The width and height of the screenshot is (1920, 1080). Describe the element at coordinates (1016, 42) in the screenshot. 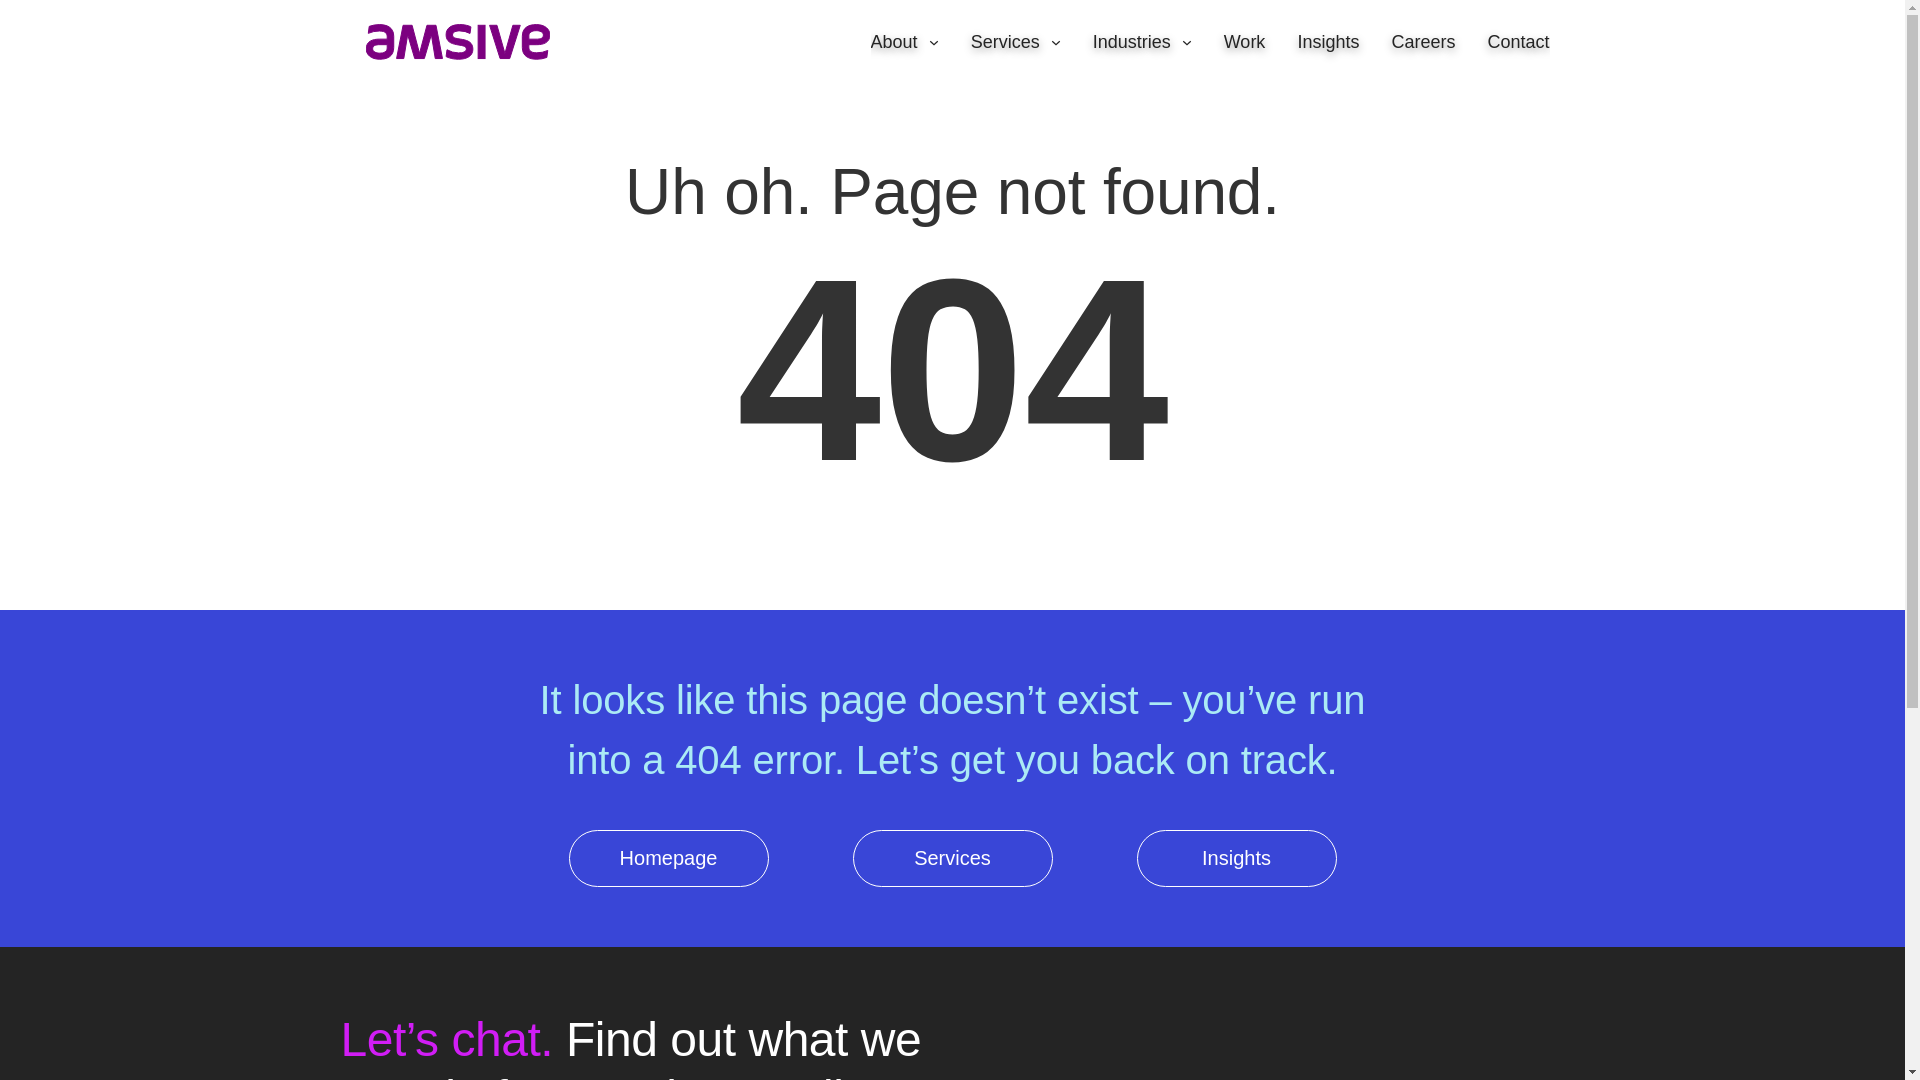

I see `Services` at that location.